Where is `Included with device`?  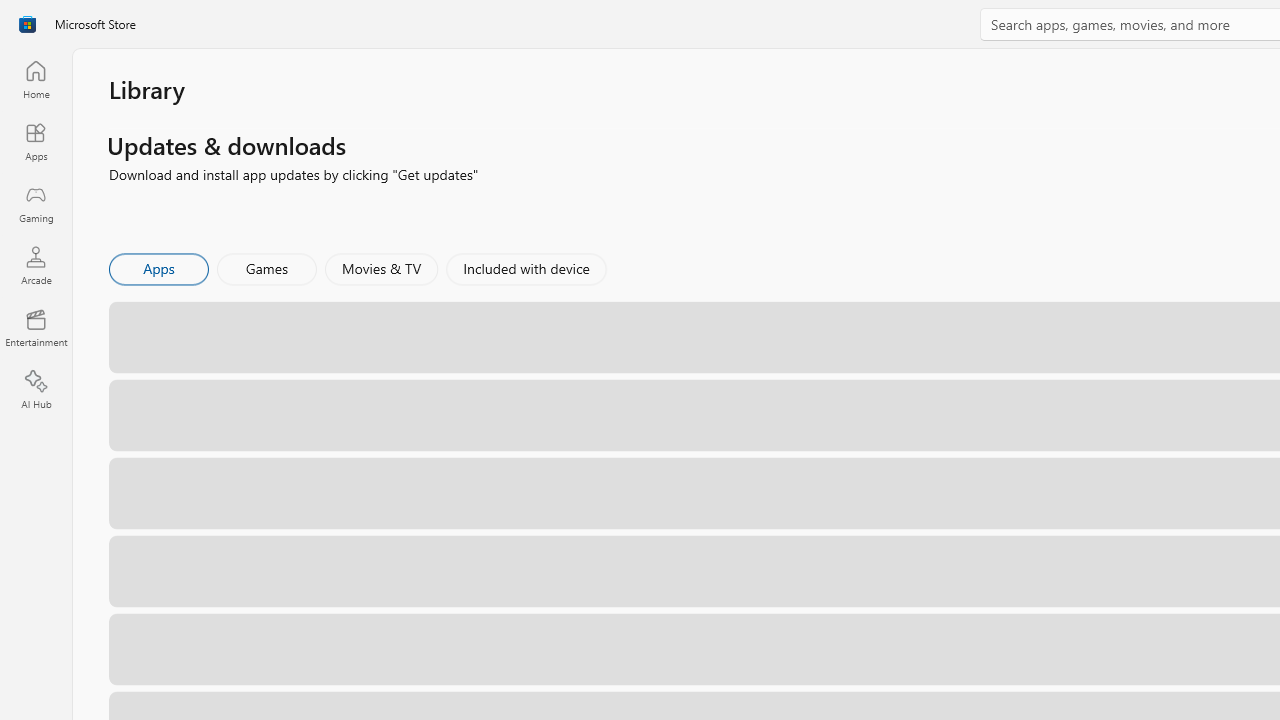 Included with device is located at coordinates (525, 268).